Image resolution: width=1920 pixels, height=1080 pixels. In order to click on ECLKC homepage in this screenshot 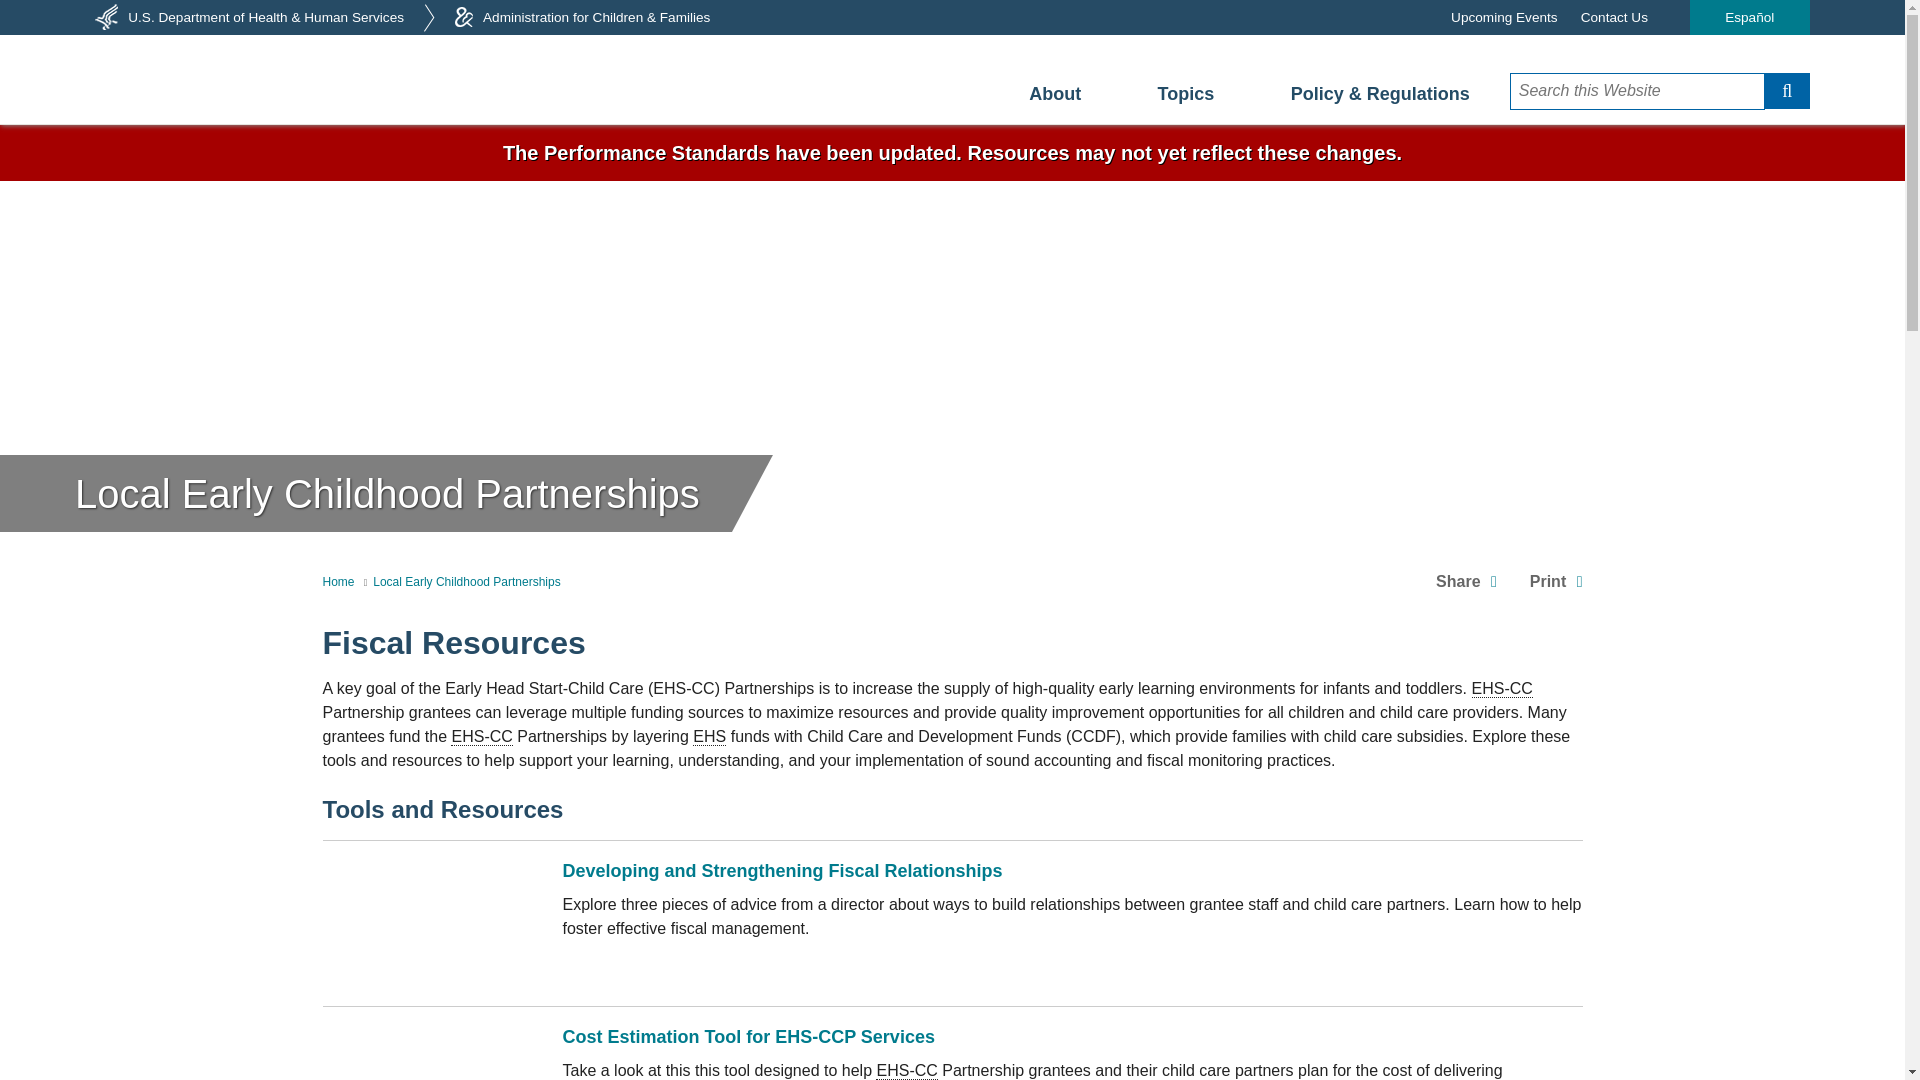, I will do `click(324, 81)`.